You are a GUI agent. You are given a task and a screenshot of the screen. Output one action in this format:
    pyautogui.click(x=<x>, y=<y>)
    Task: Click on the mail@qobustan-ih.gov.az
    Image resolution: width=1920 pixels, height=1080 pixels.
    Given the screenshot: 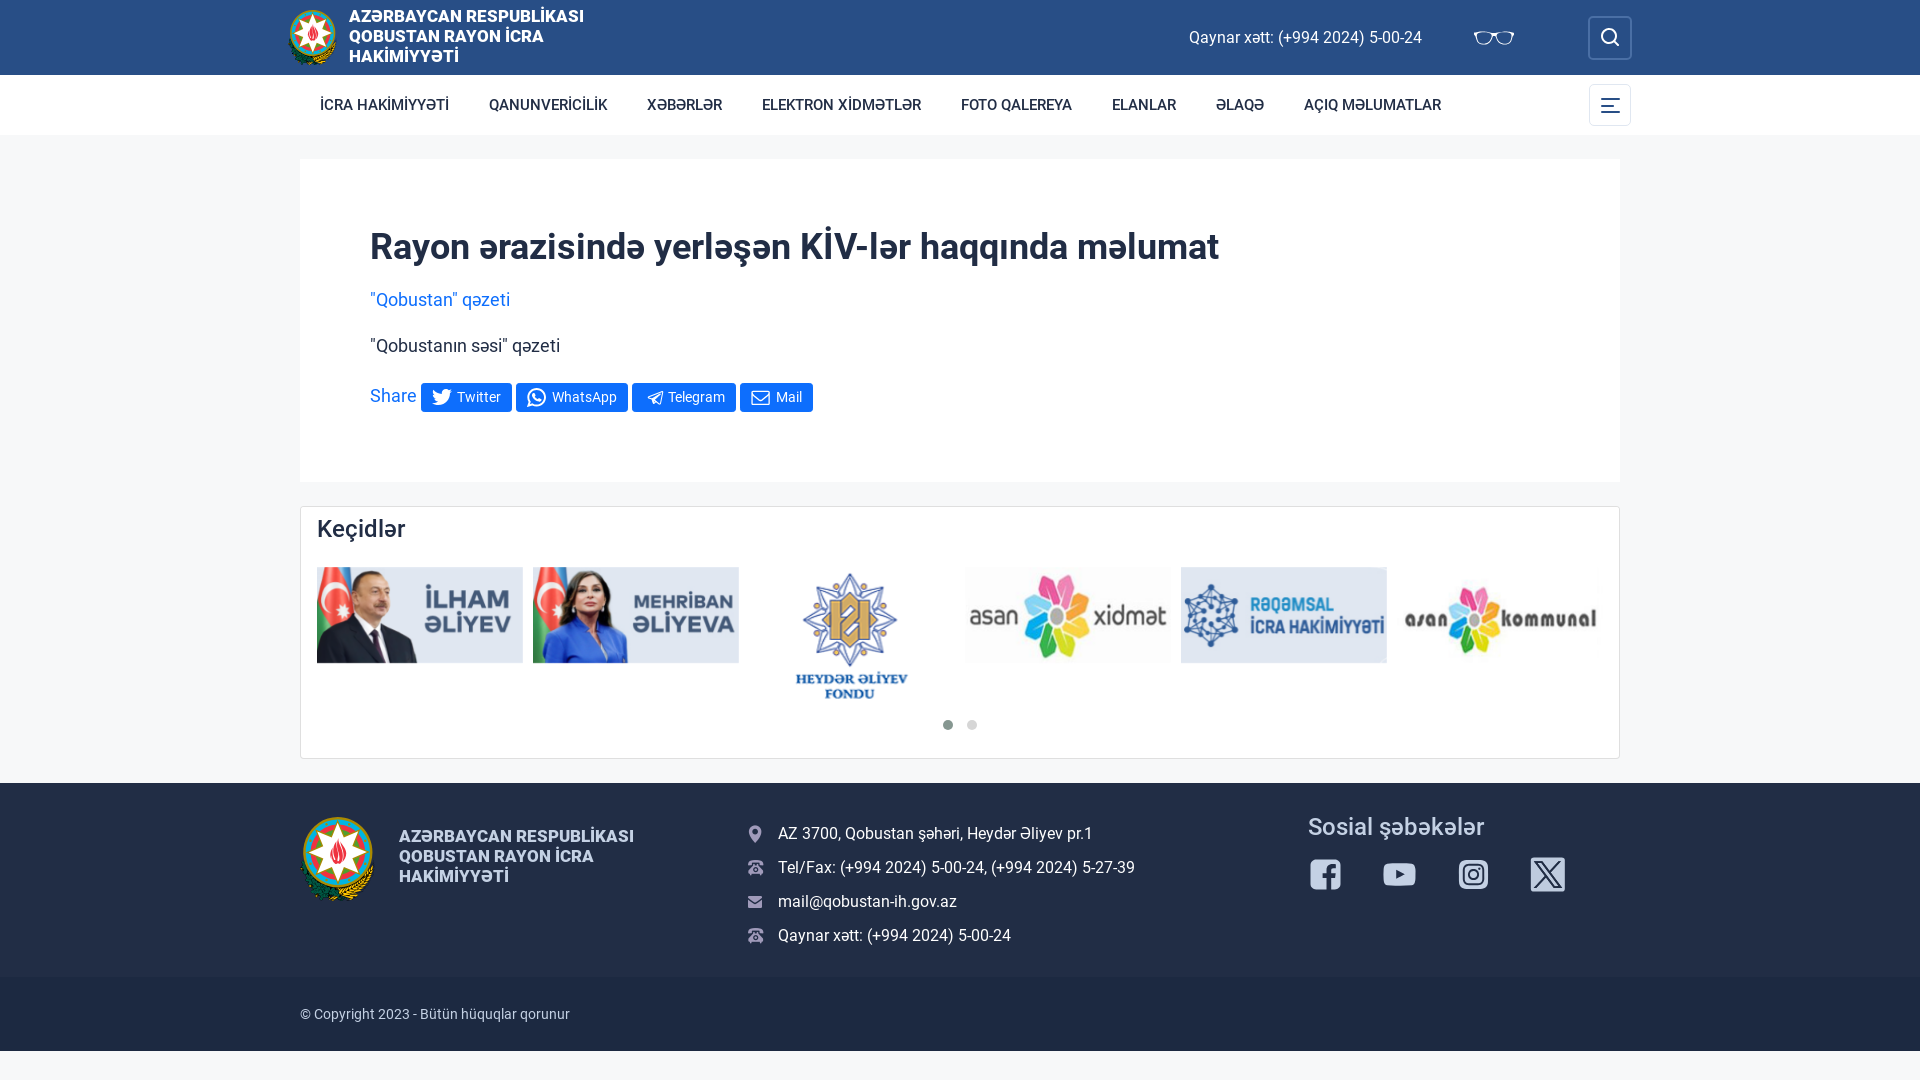 What is the action you would take?
    pyautogui.click(x=1016, y=902)
    